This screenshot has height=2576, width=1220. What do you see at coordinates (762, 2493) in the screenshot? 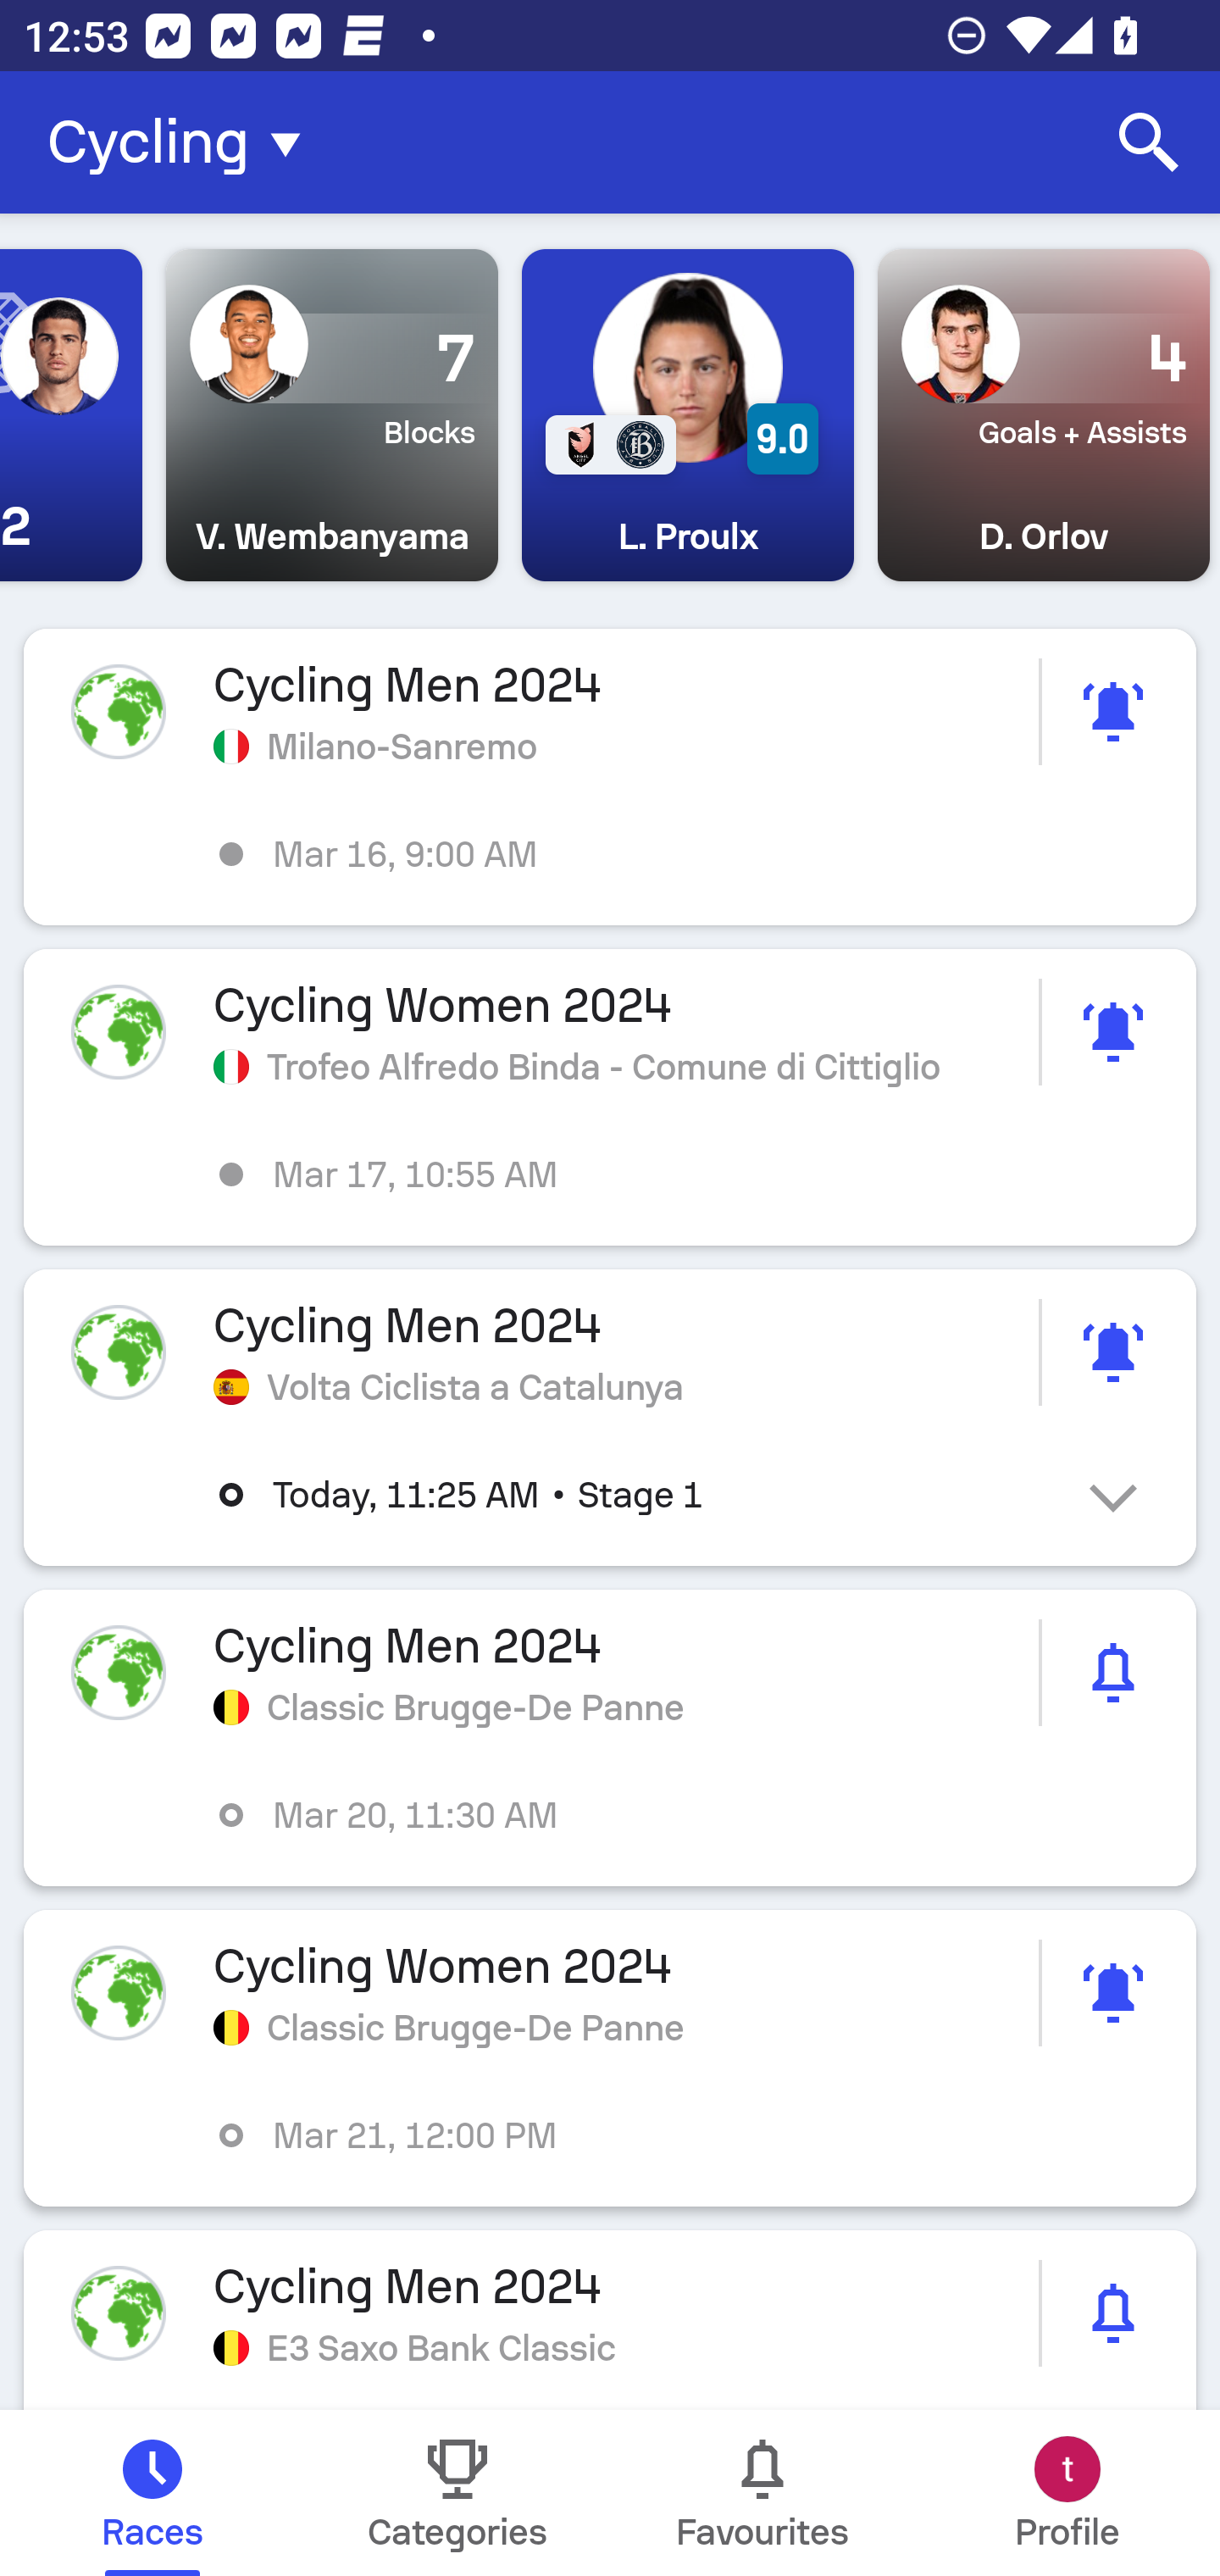
I see `Favourites` at bounding box center [762, 2493].